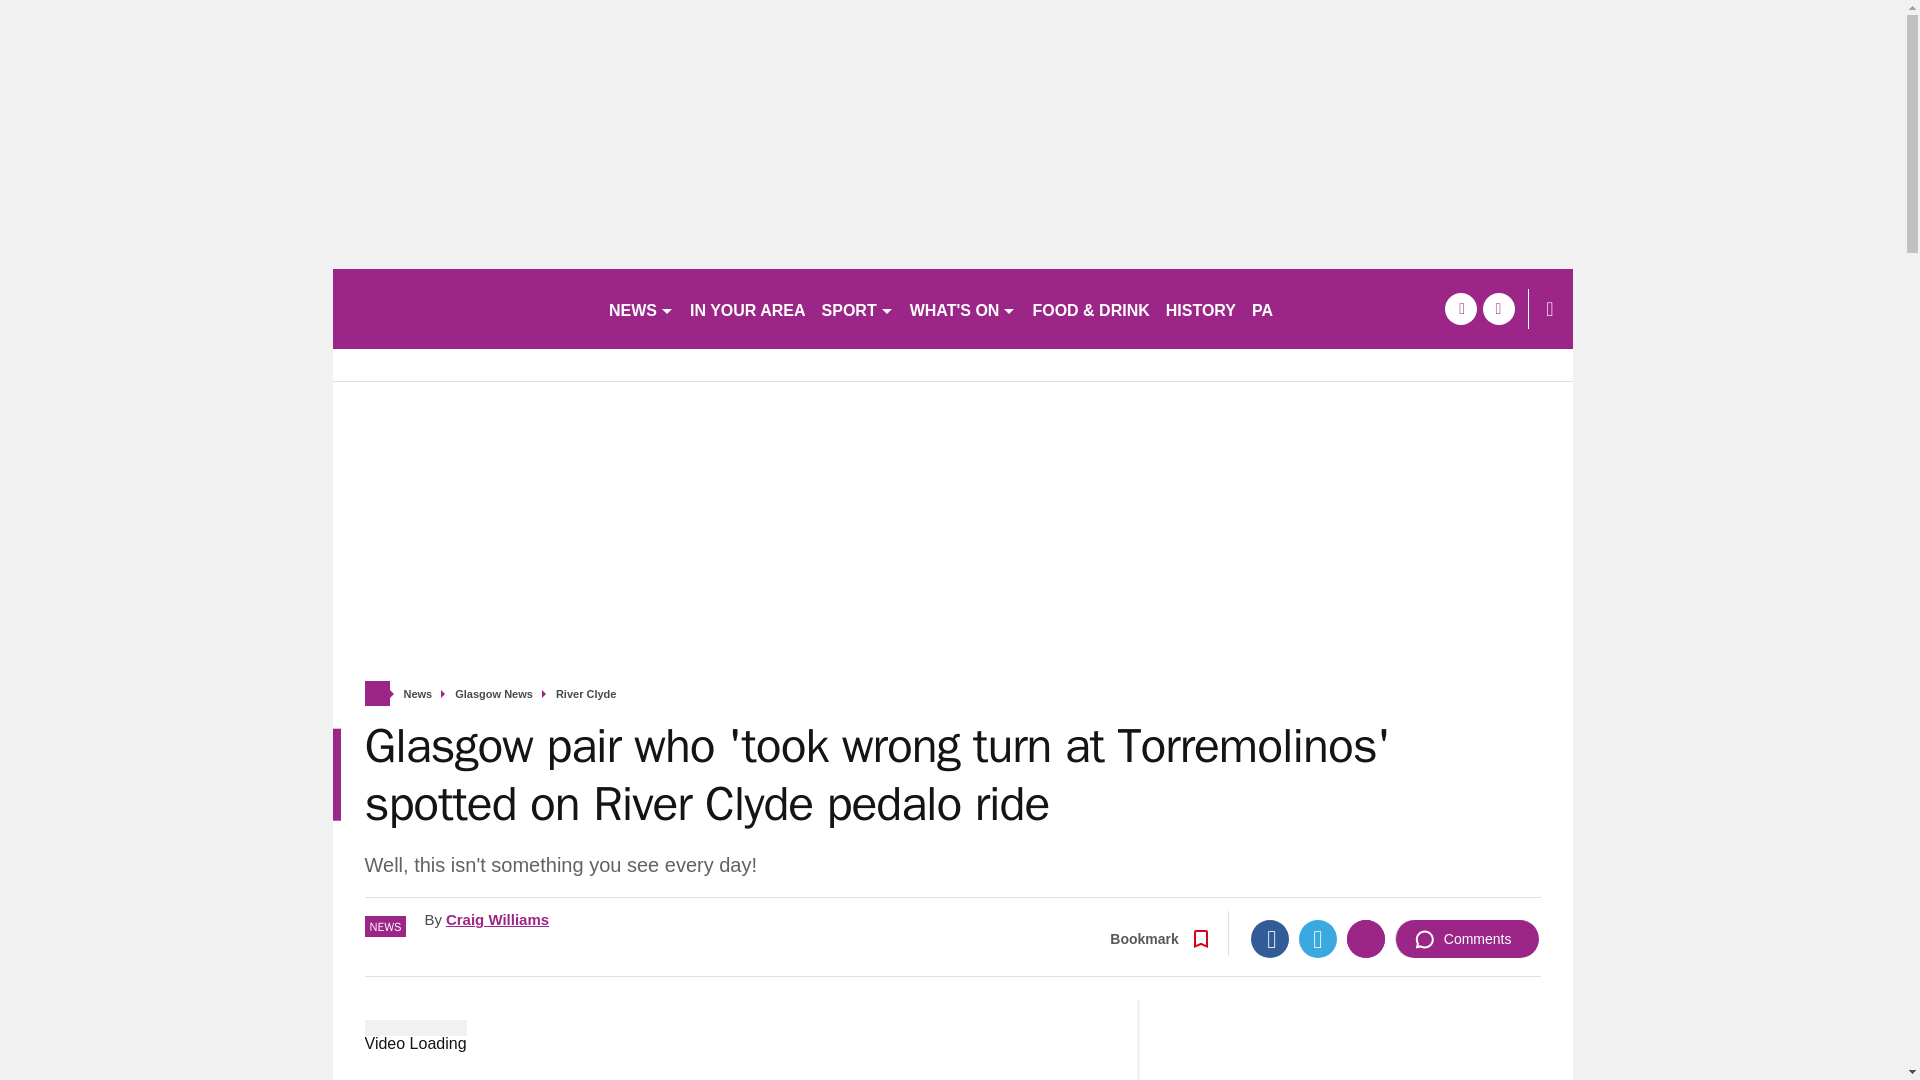 The image size is (1920, 1080). What do you see at coordinates (858, 308) in the screenshot?
I see `SPORT` at bounding box center [858, 308].